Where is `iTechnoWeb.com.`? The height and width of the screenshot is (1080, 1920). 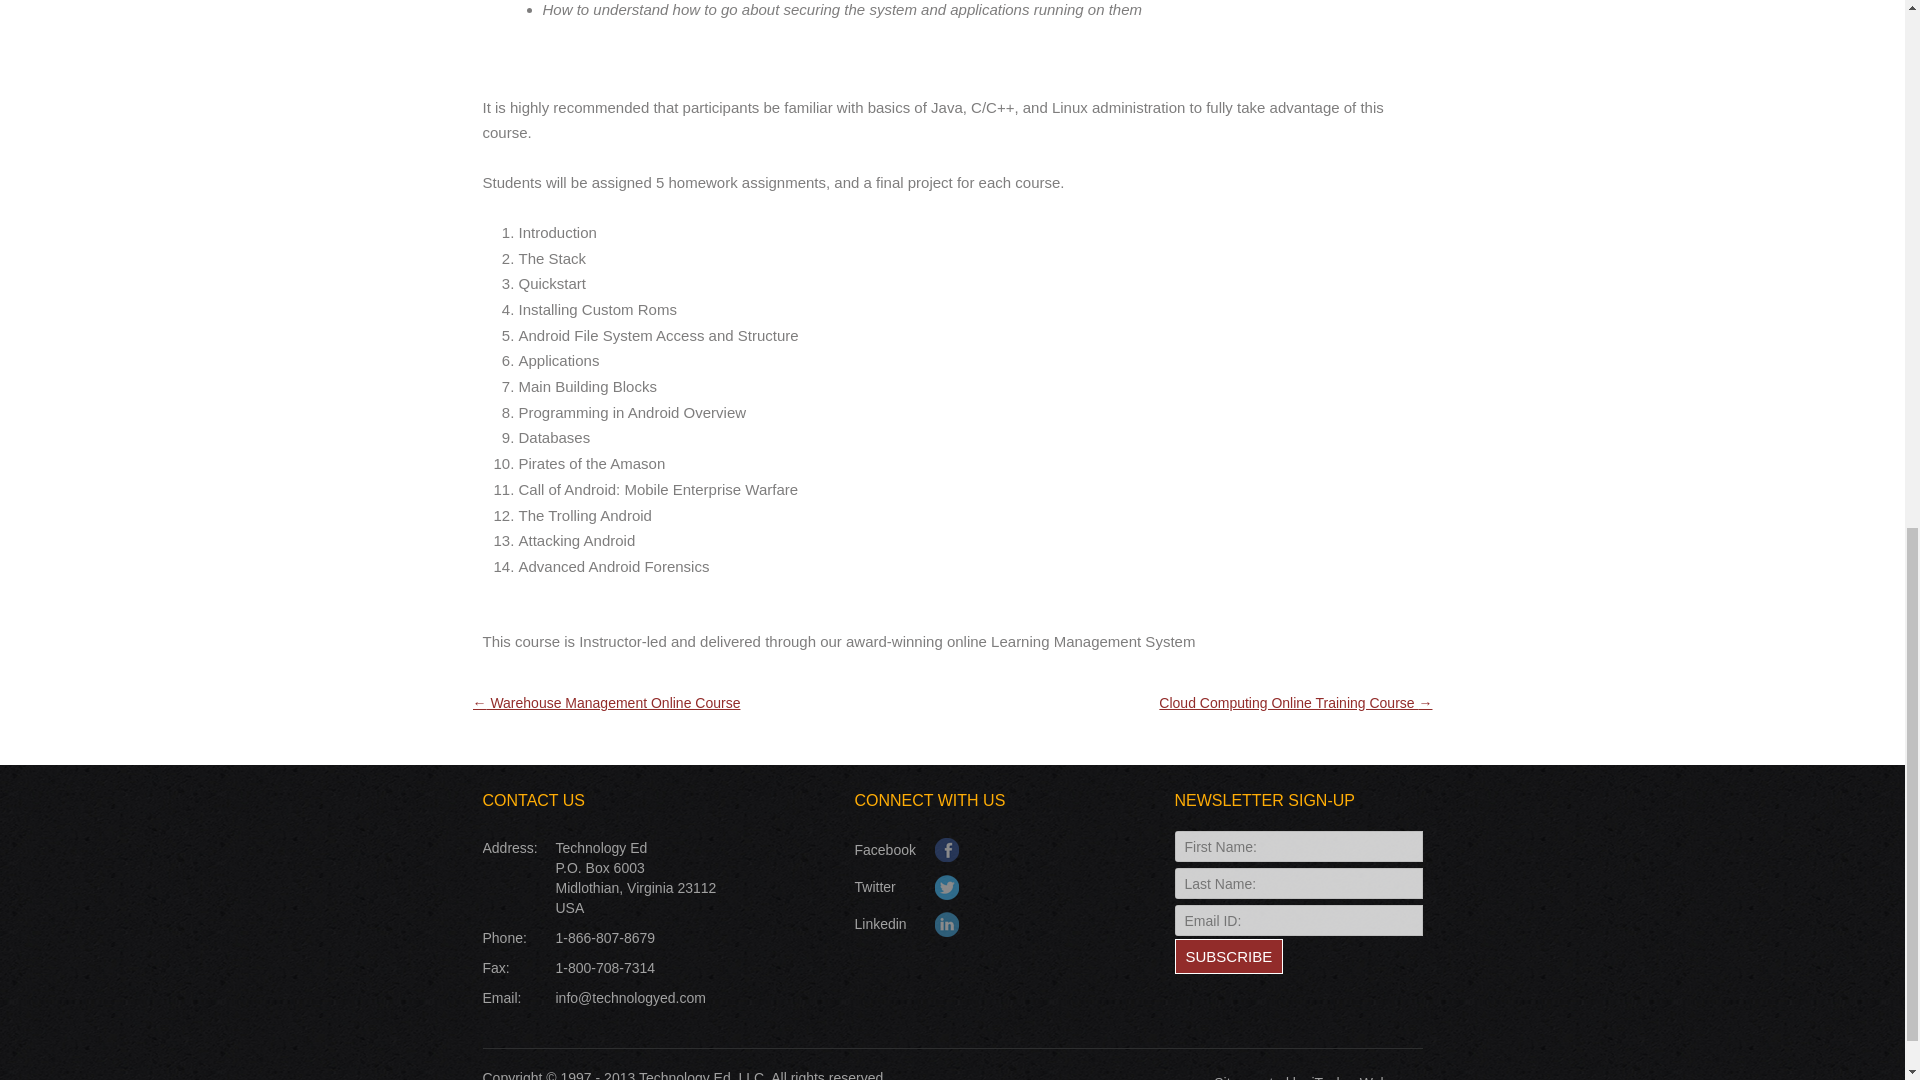
iTechnoWeb.com. is located at coordinates (1366, 1077).